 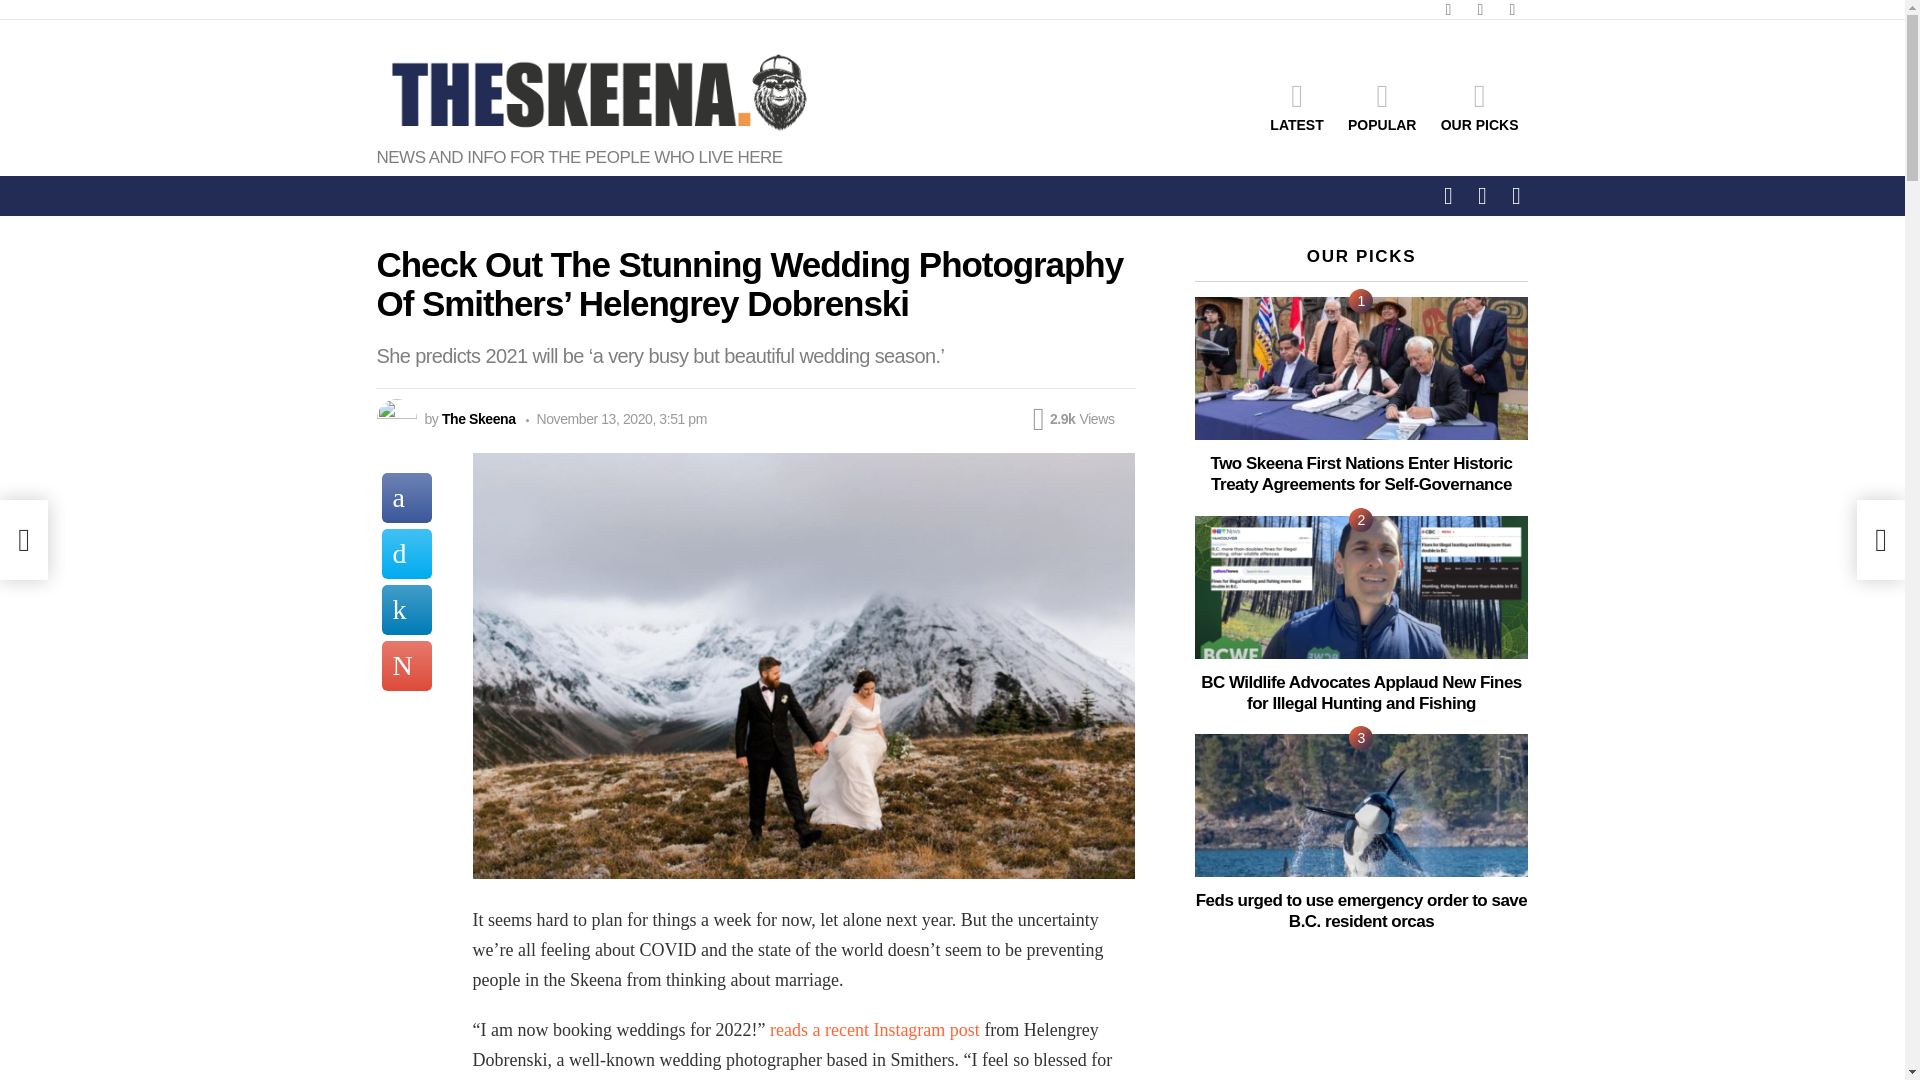 What do you see at coordinates (1479, 10) in the screenshot?
I see `twitter` at bounding box center [1479, 10].